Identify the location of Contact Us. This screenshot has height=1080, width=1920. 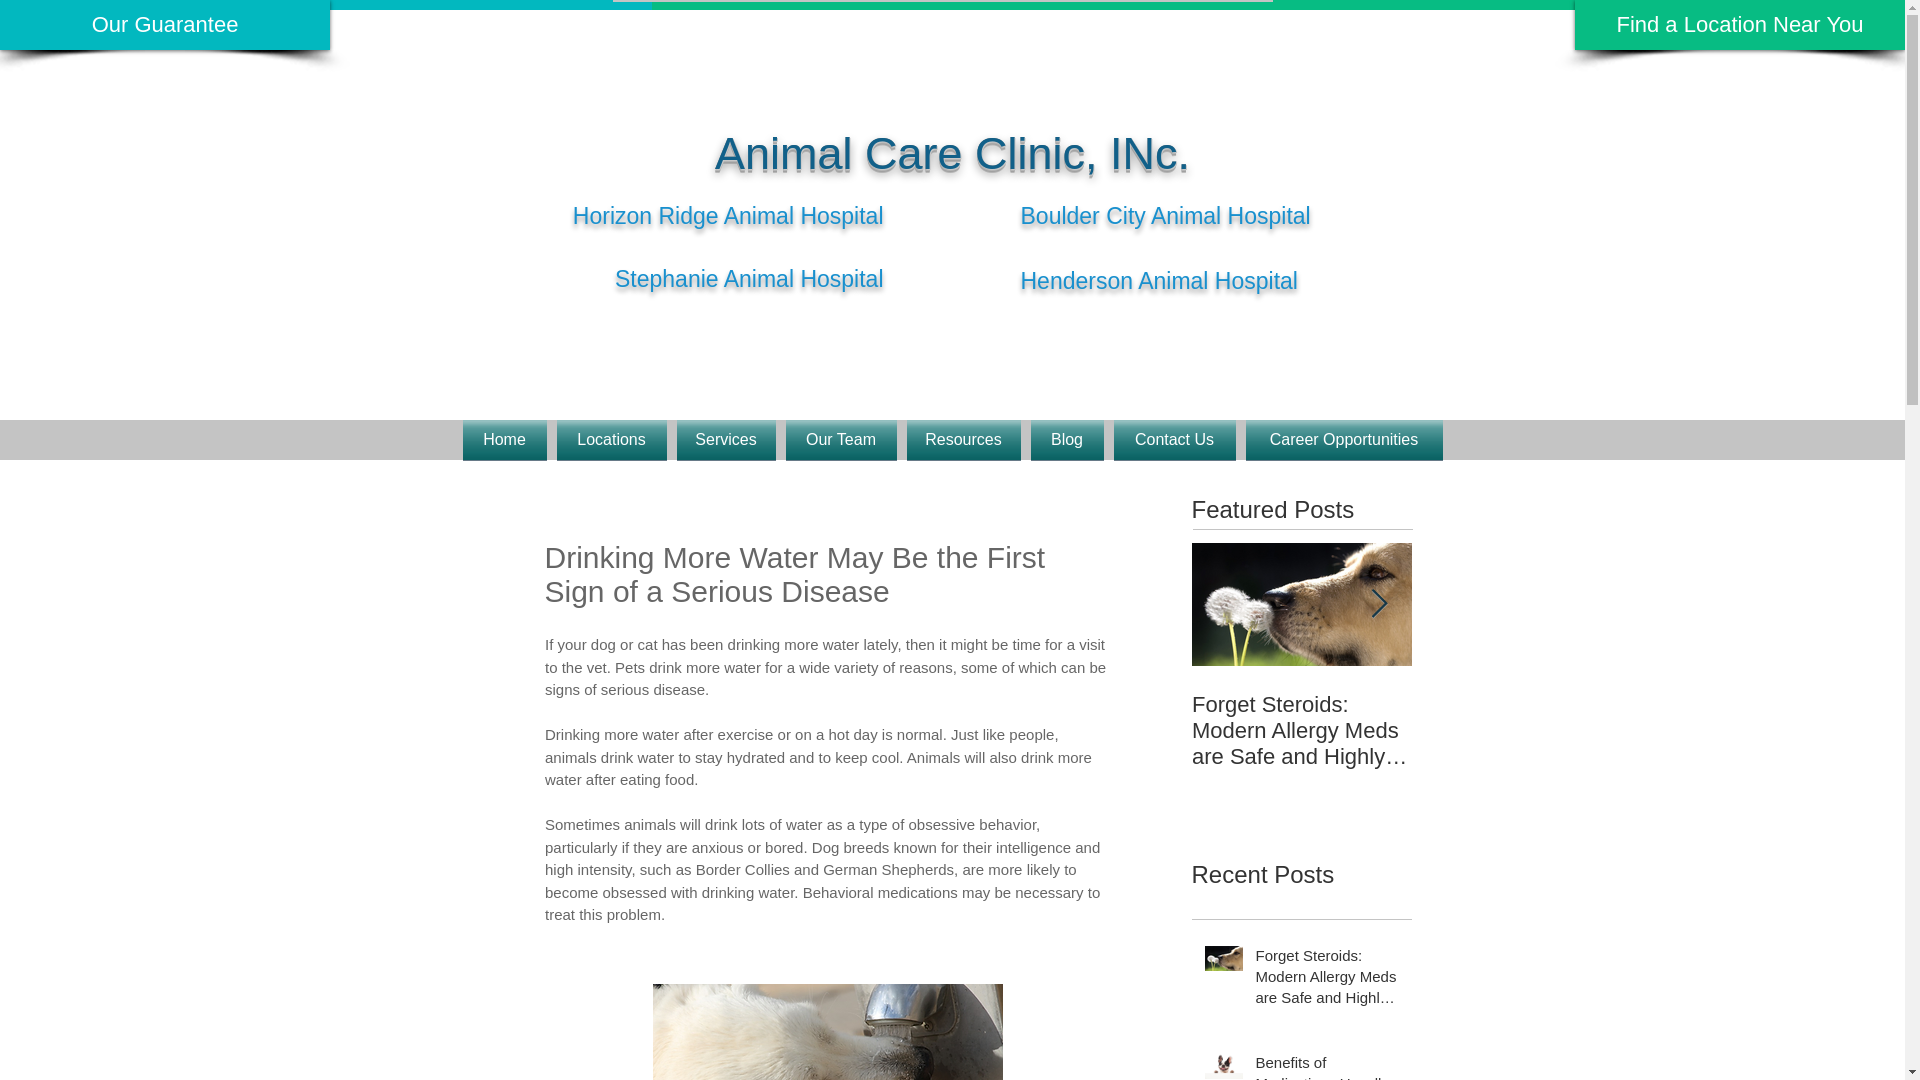
(1174, 440).